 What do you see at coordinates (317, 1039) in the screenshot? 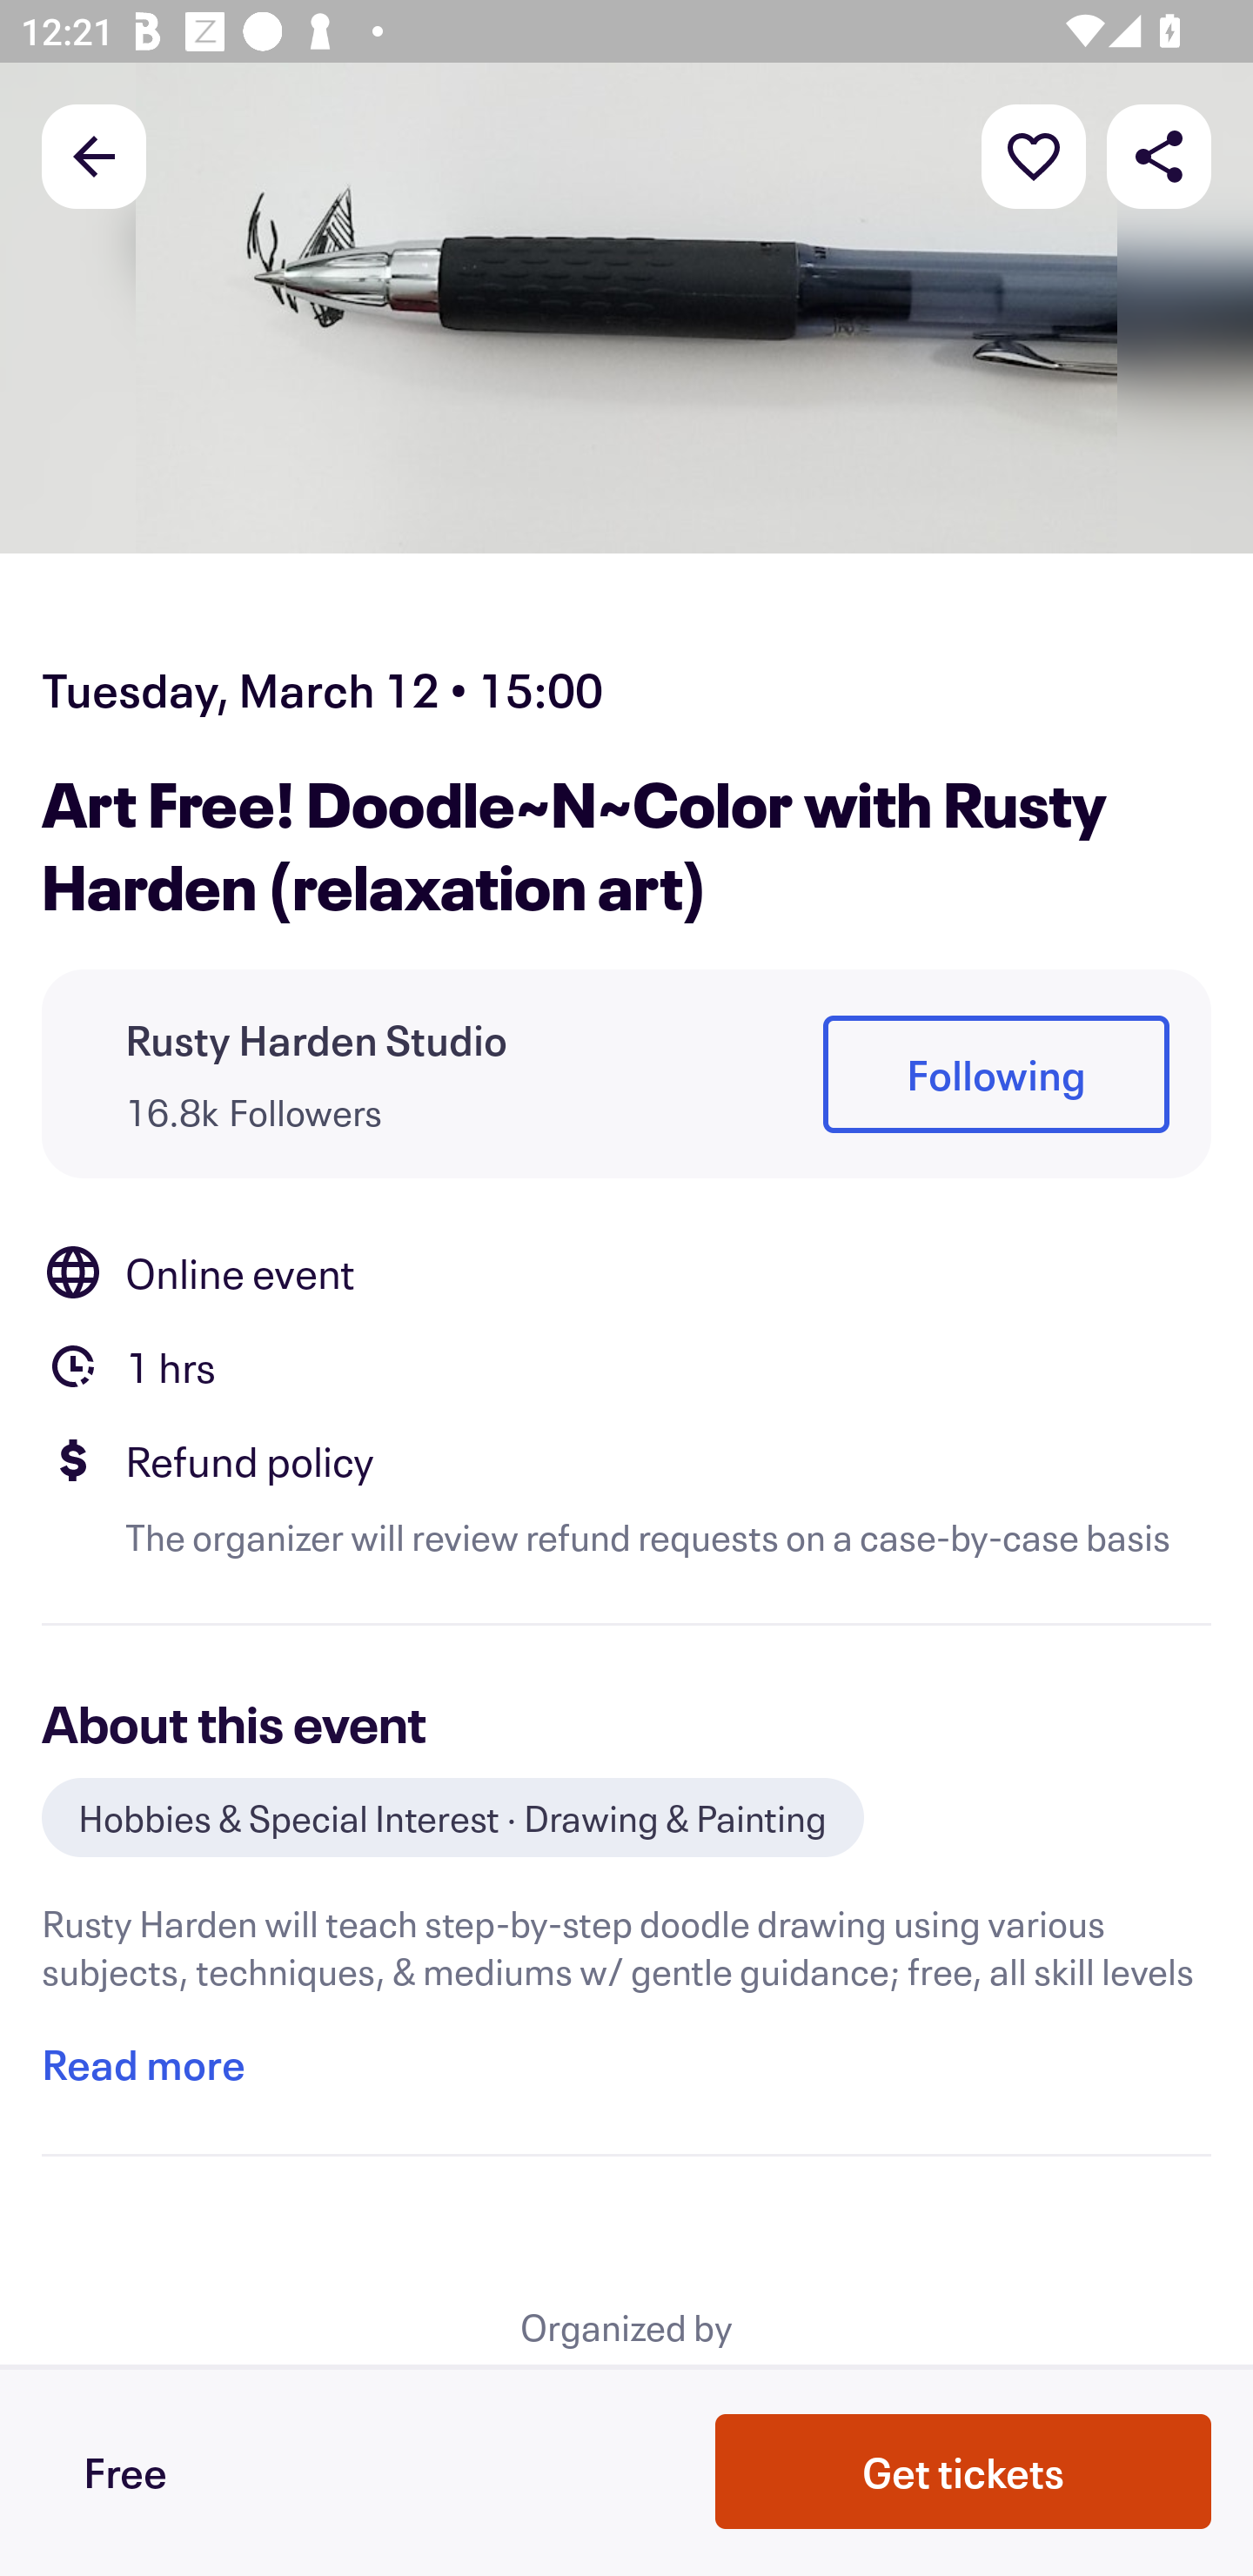
I see `Rusty Harden Studio` at bounding box center [317, 1039].